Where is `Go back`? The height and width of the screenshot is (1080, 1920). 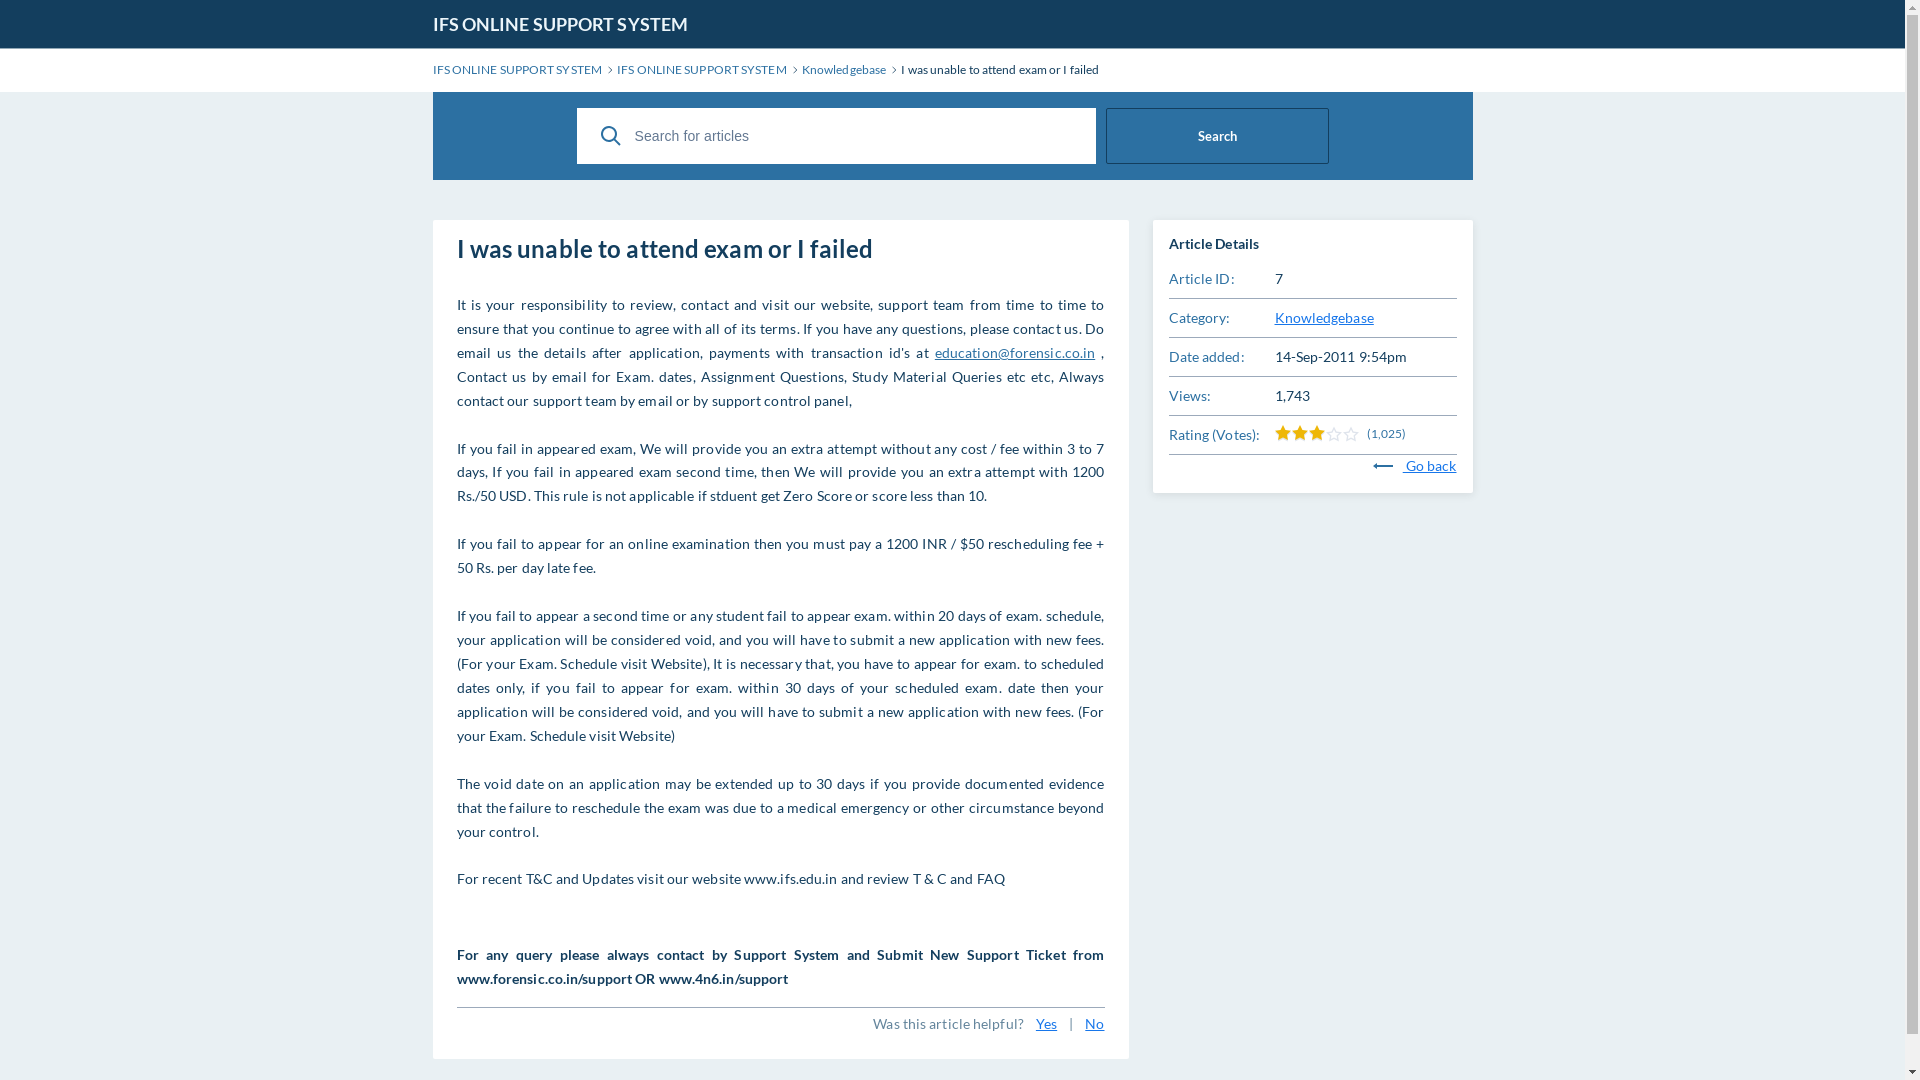 Go back is located at coordinates (1415, 466).